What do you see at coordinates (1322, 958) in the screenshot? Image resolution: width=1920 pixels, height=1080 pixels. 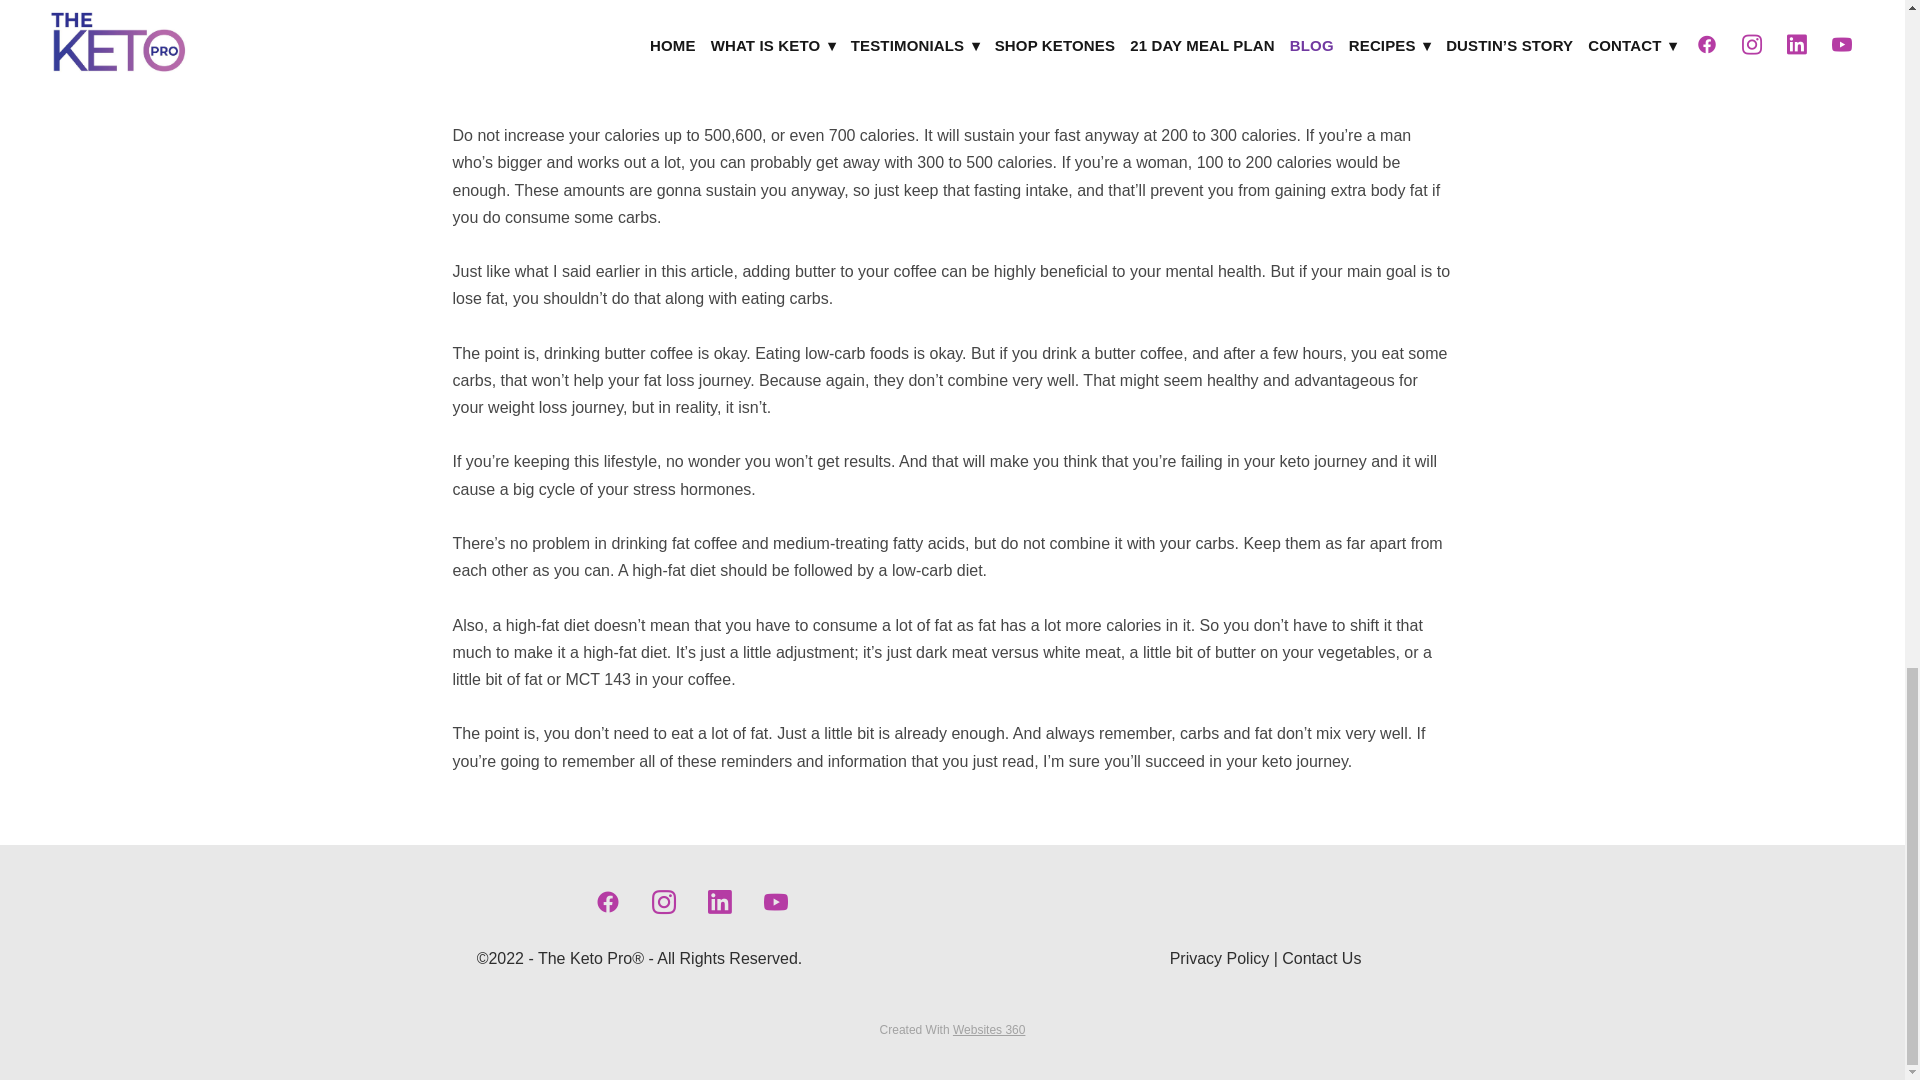 I see `Contact Us` at bounding box center [1322, 958].